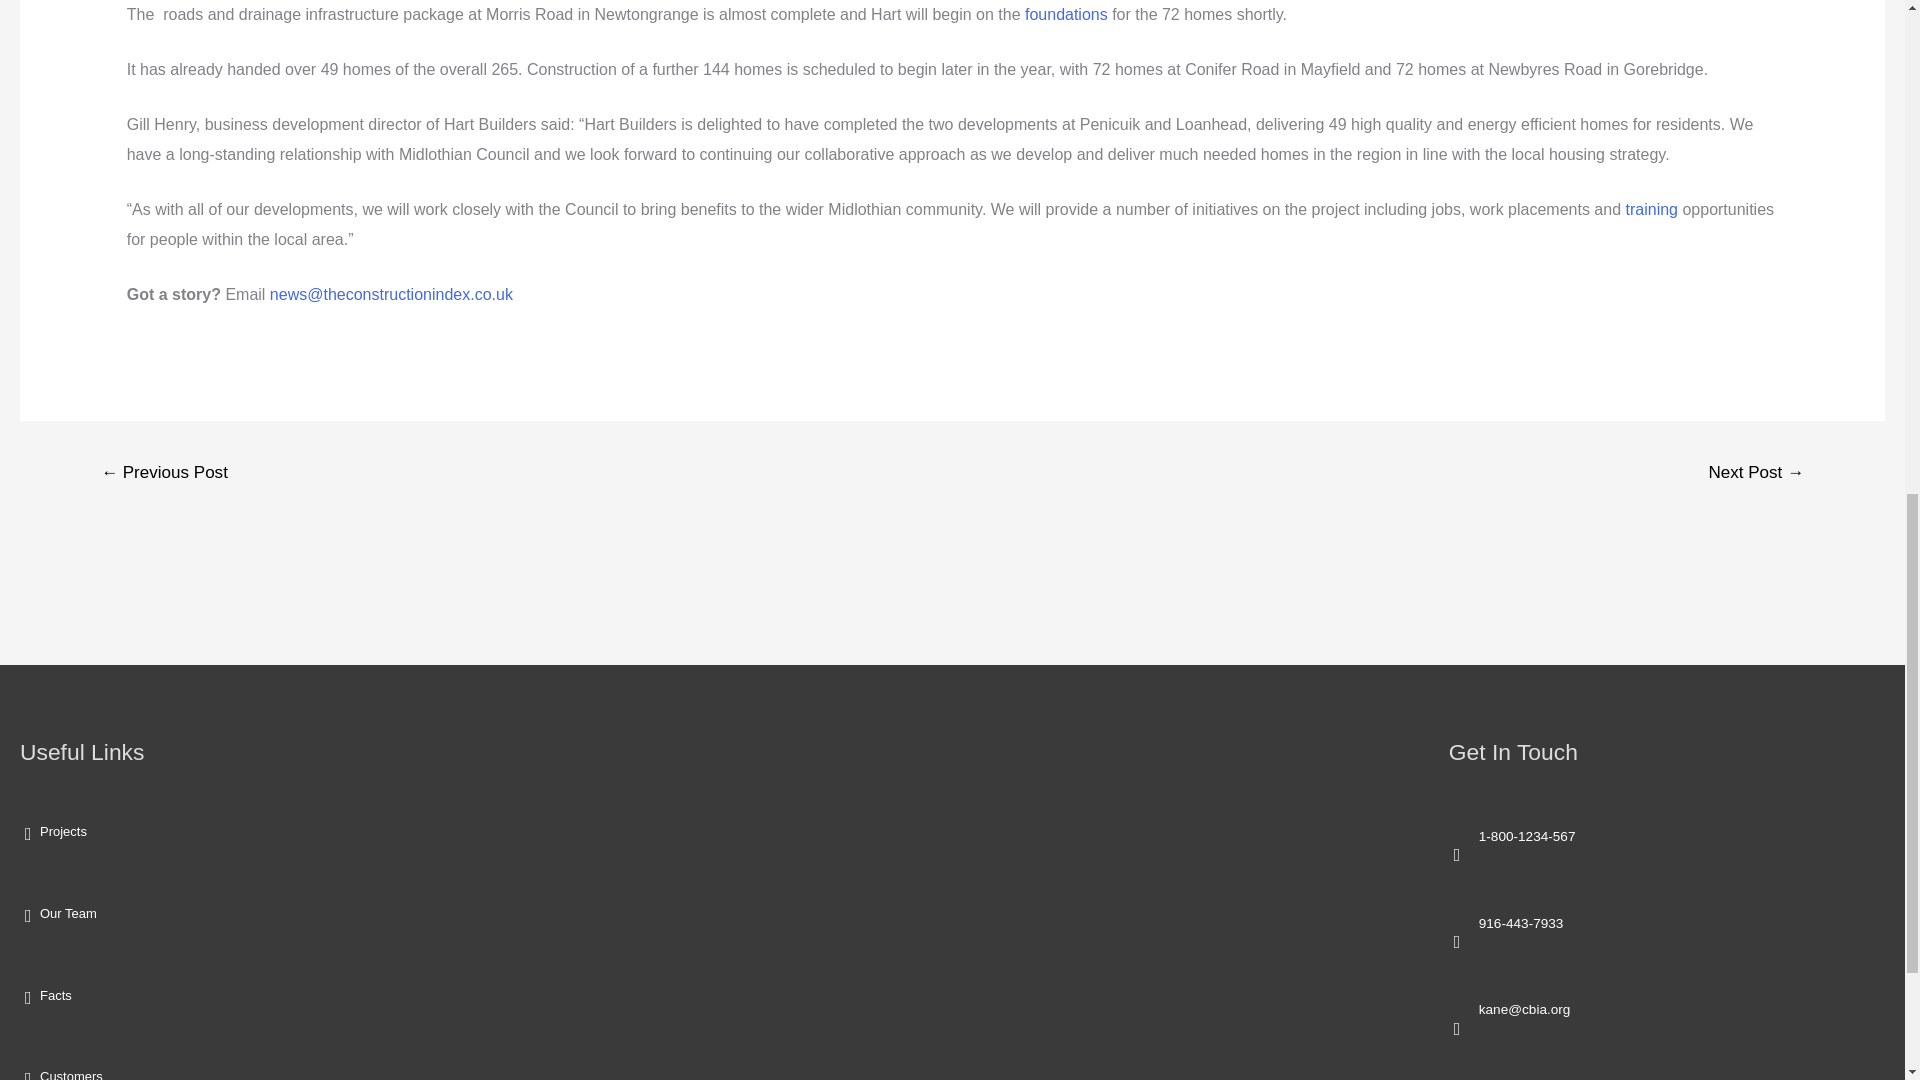 The width and height of the screenshot is (1920, 1080). I want to click on Facts, so click(56, 996).